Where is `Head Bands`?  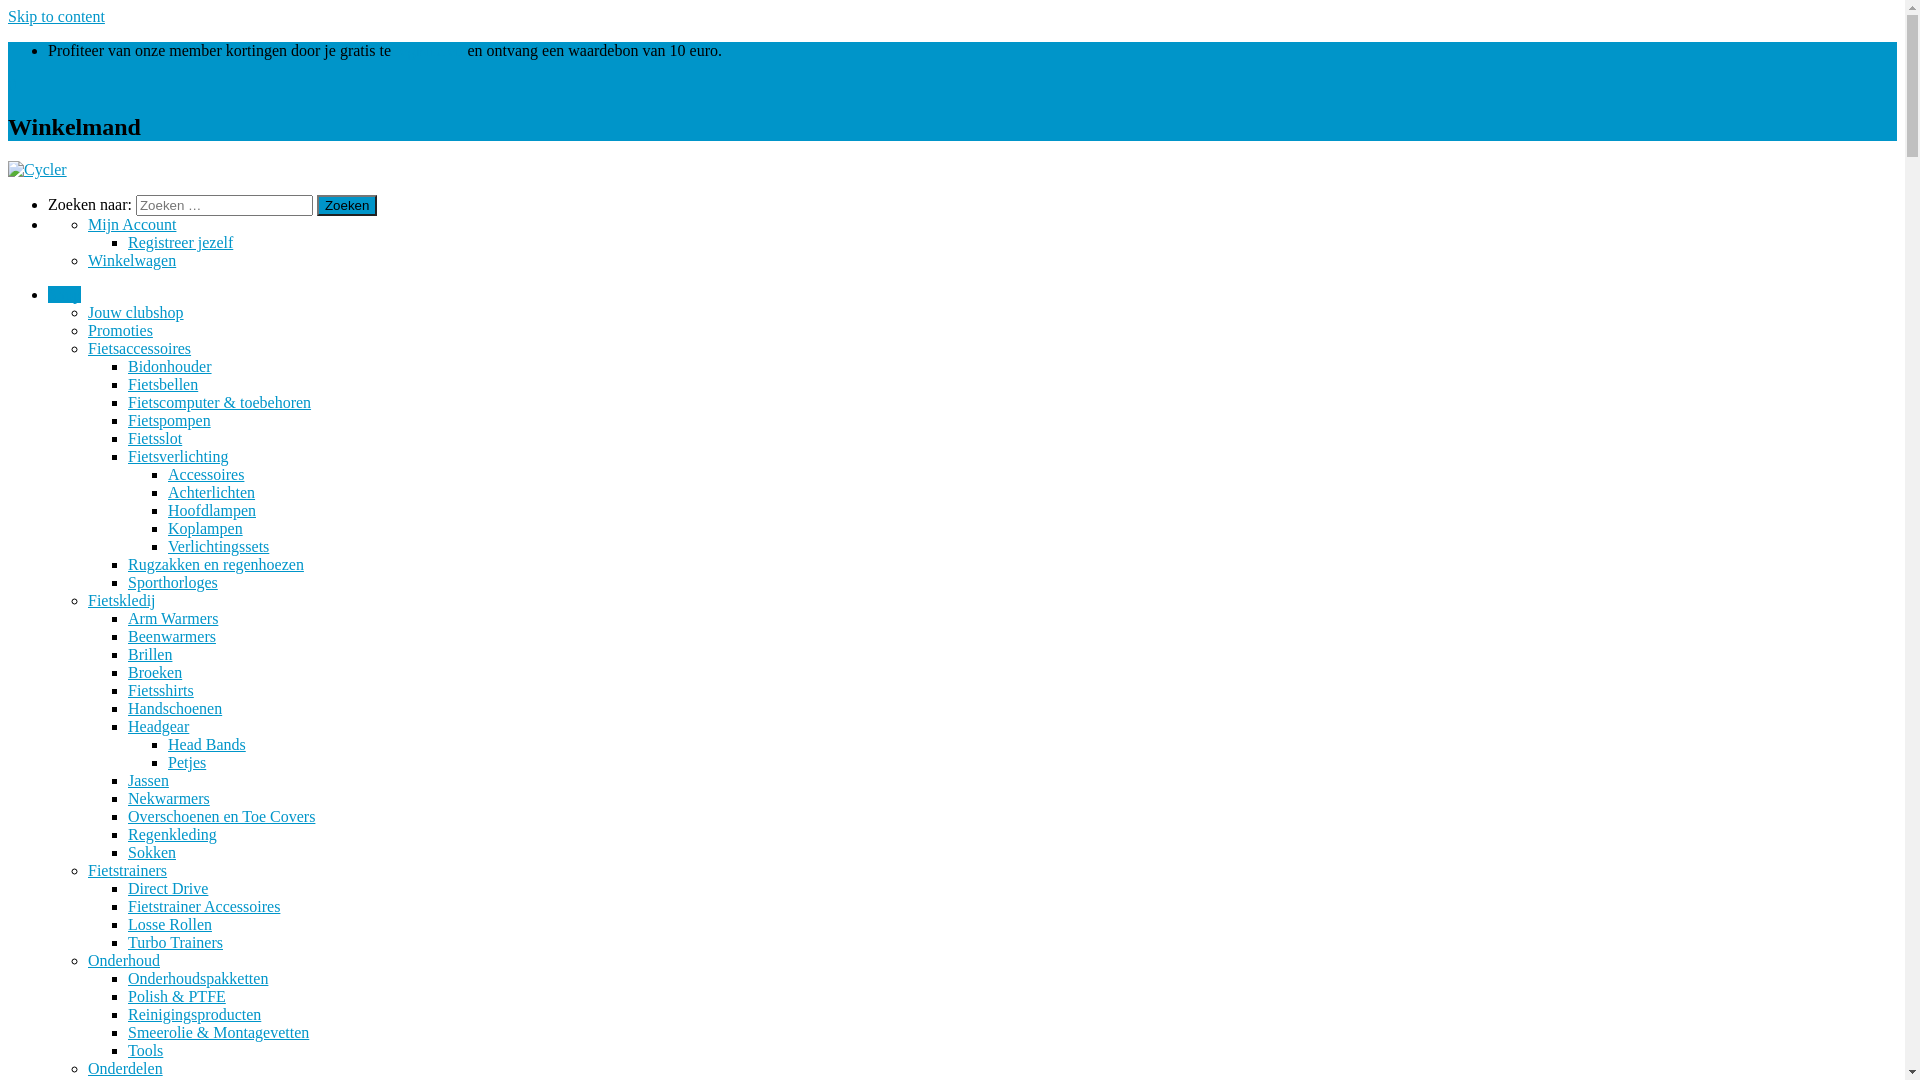
Head Bands is located at coordinates (206, 744).